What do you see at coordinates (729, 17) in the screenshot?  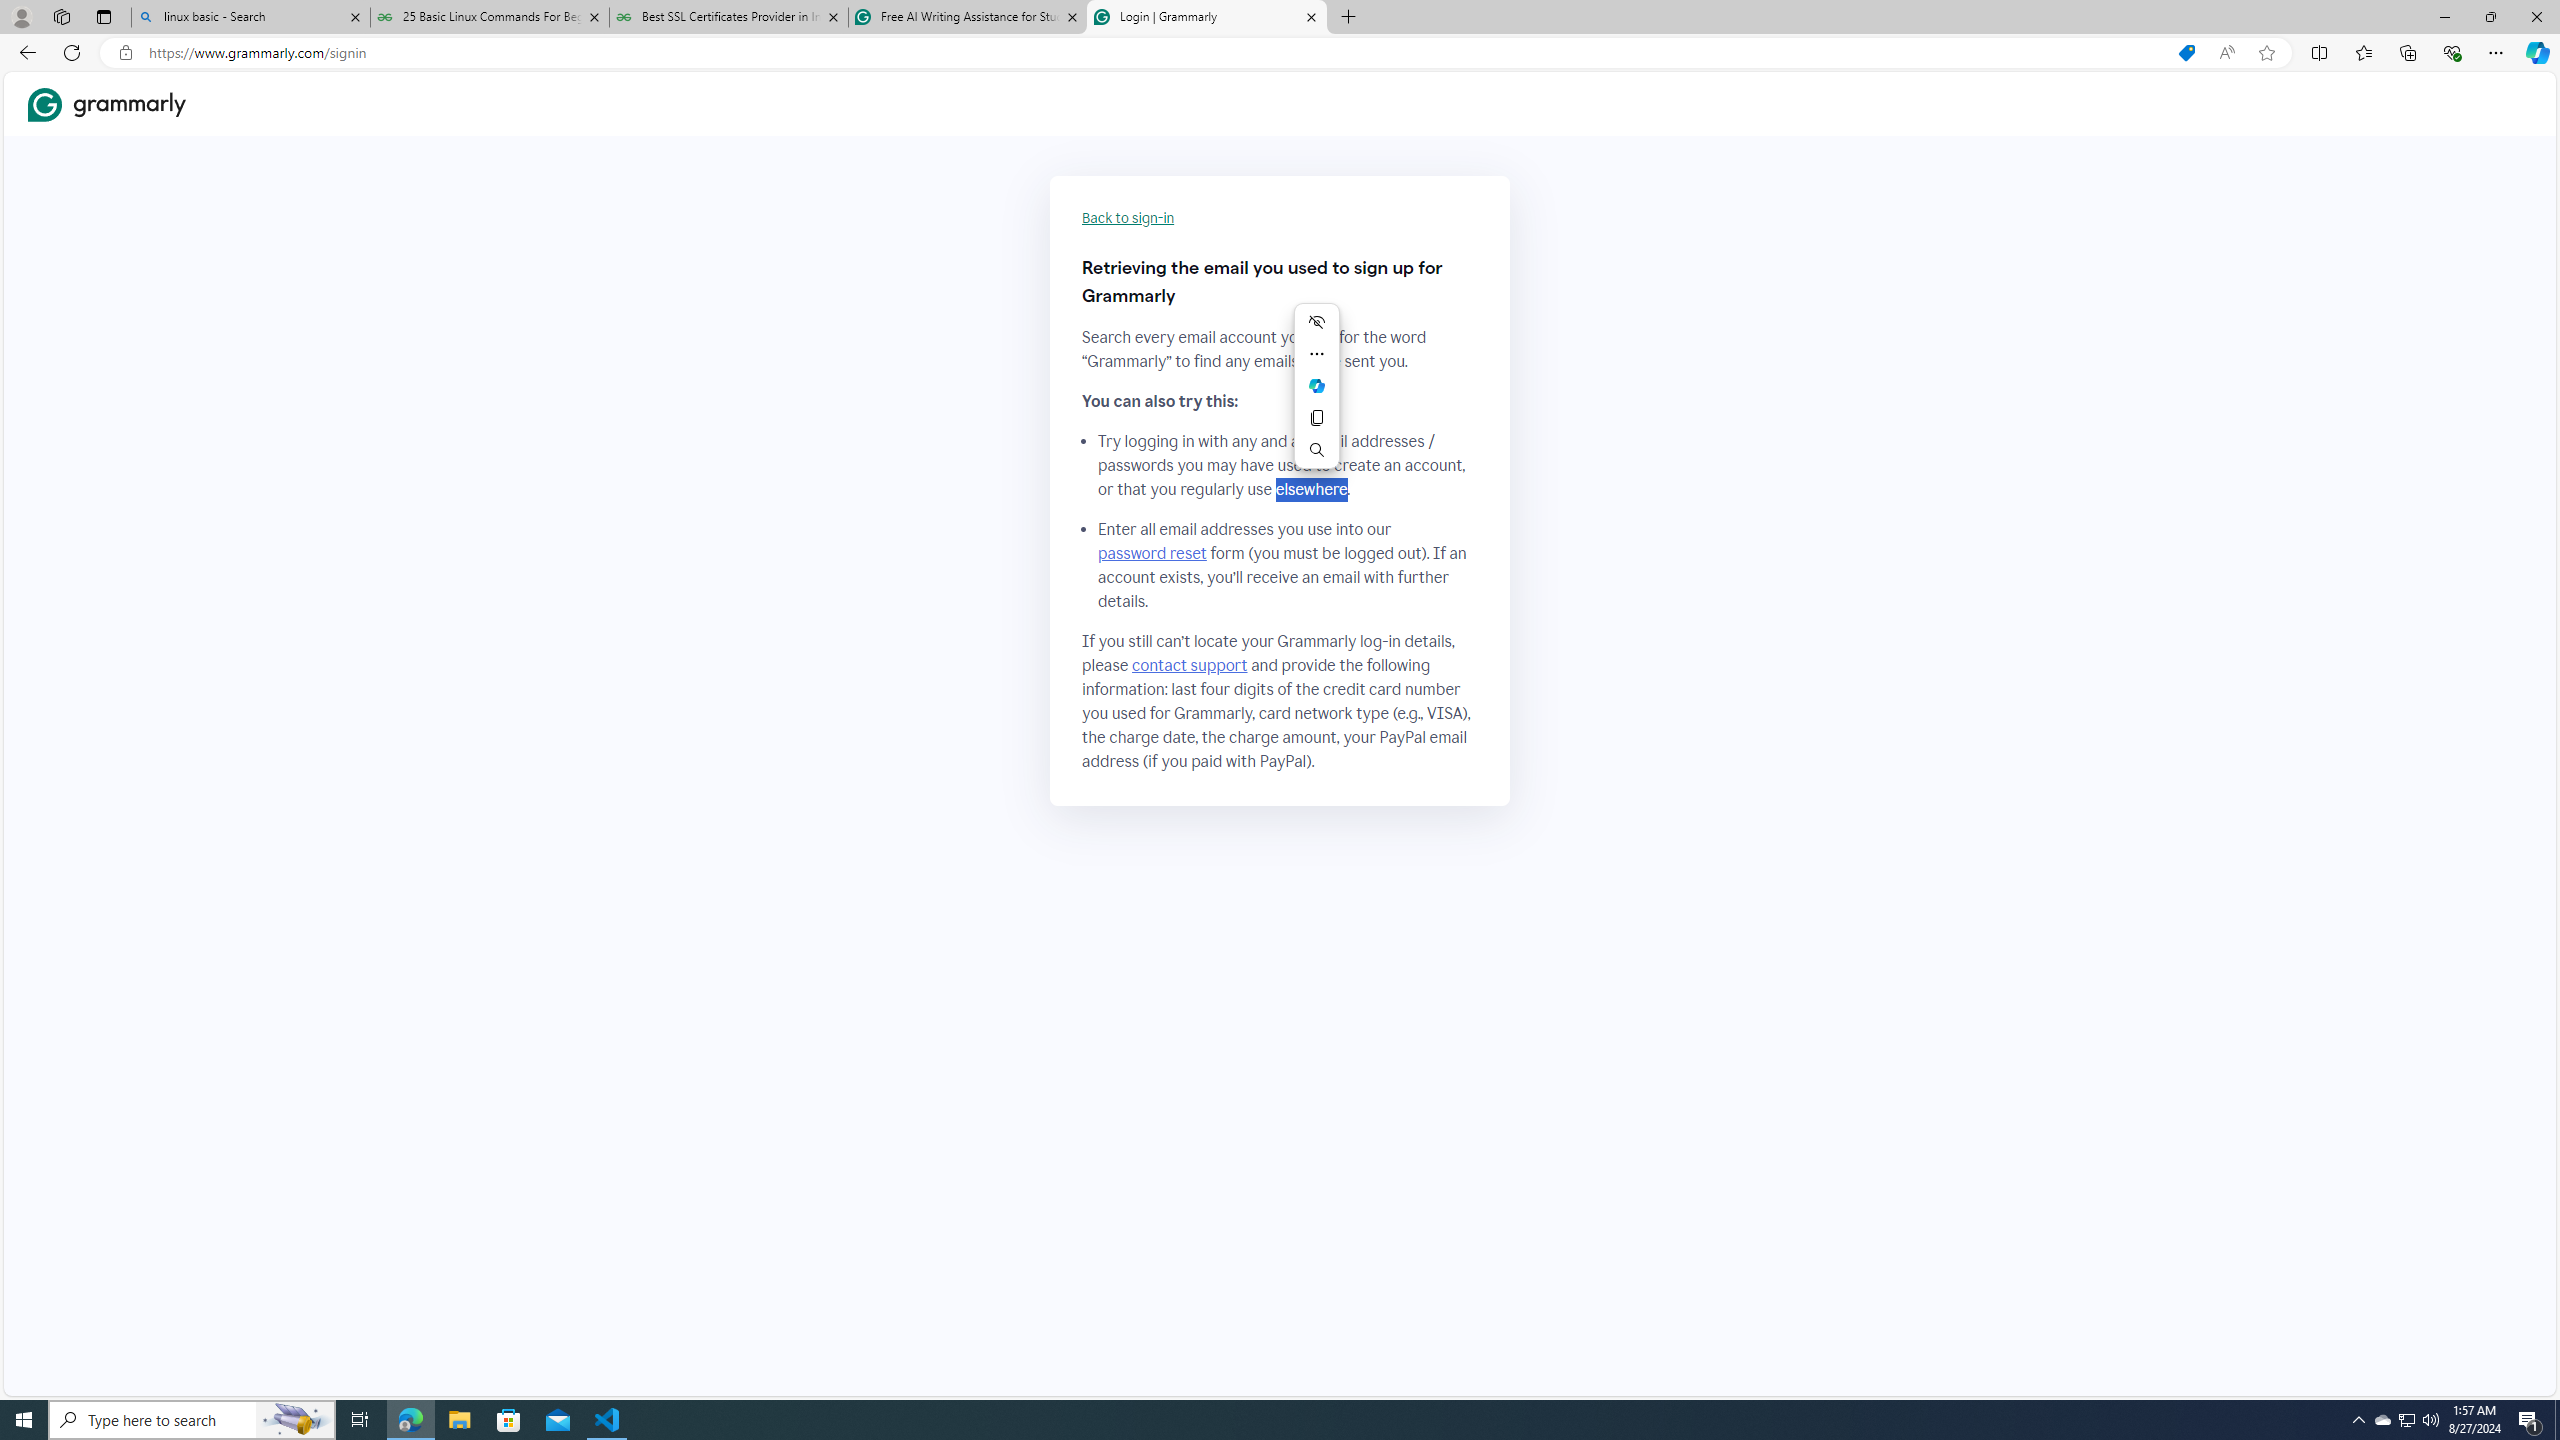 I see `Best SSL Certificates Provider in India - GeeksforGeeks` at bounding box center [729, 17].